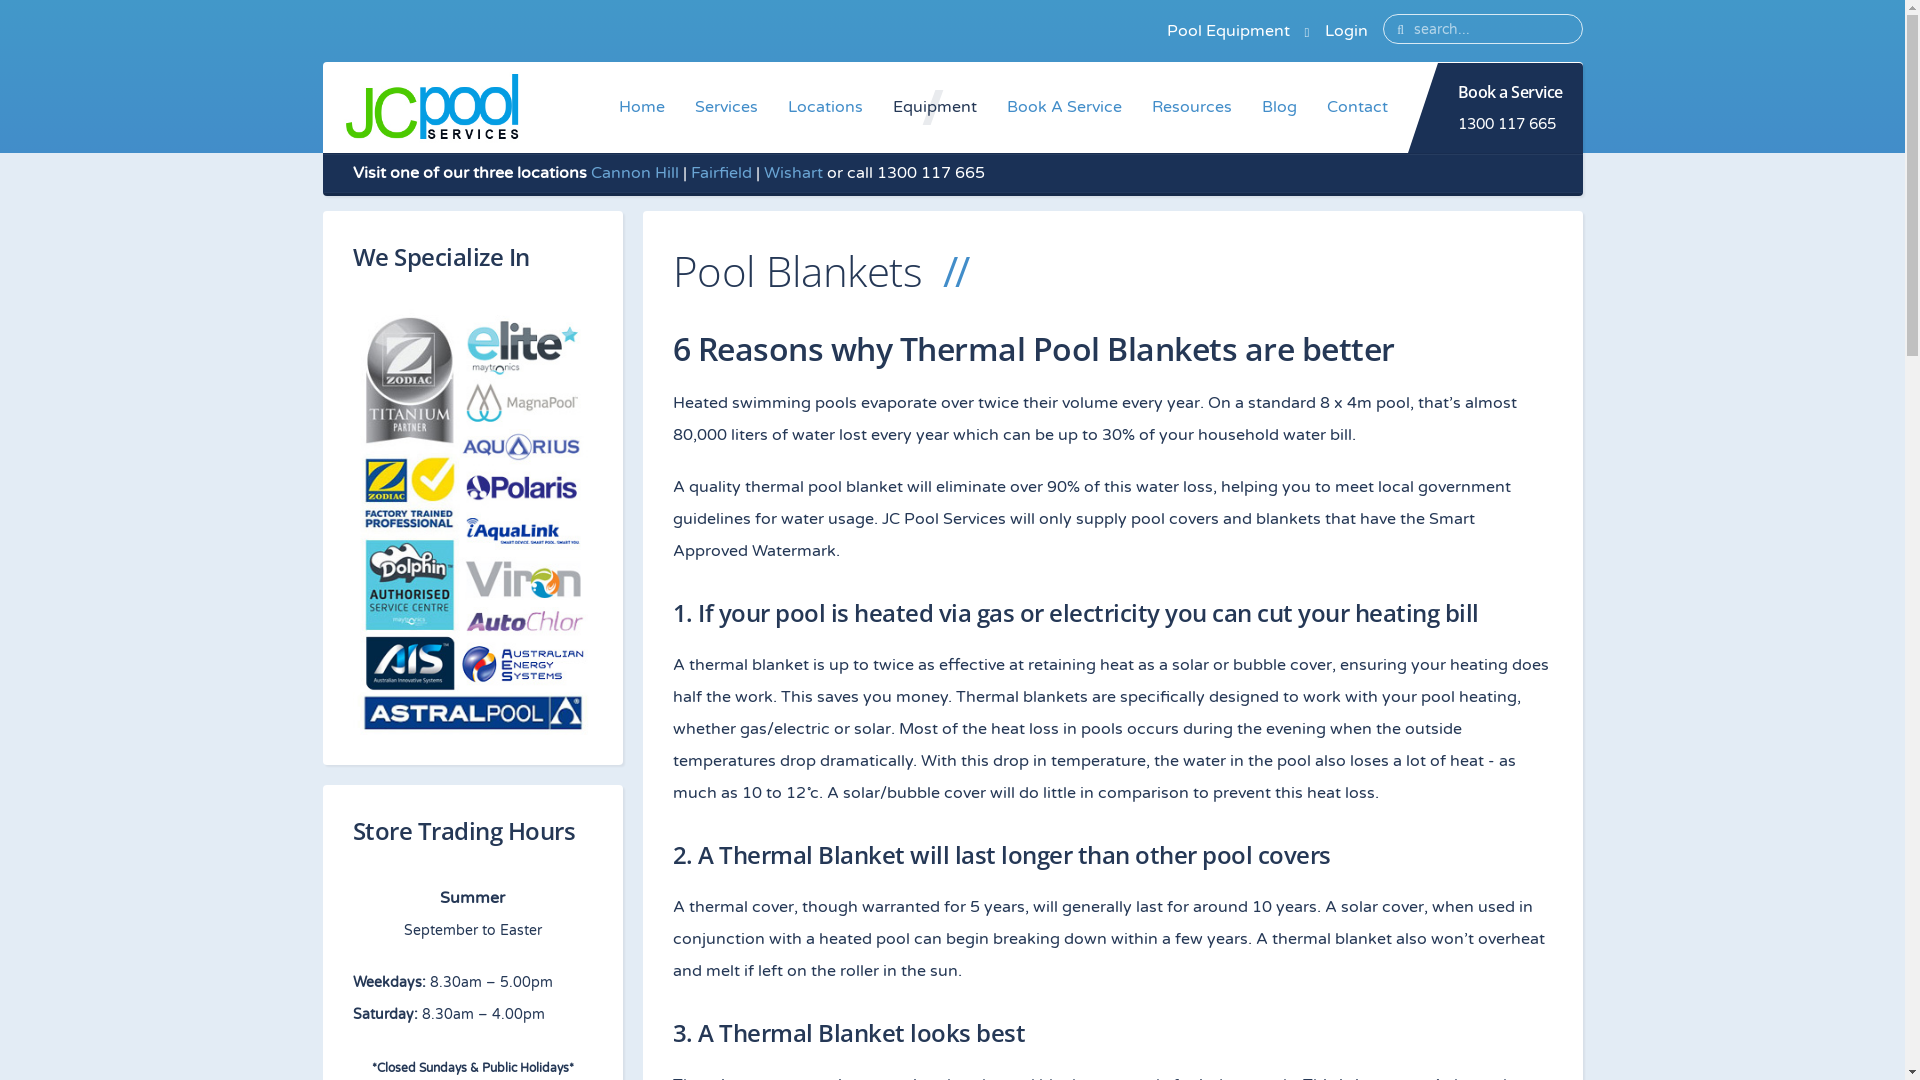  What do you see at coordinates (1346, 31) in the screenshot?
I see `Login` at bounding box center [1346, 31].